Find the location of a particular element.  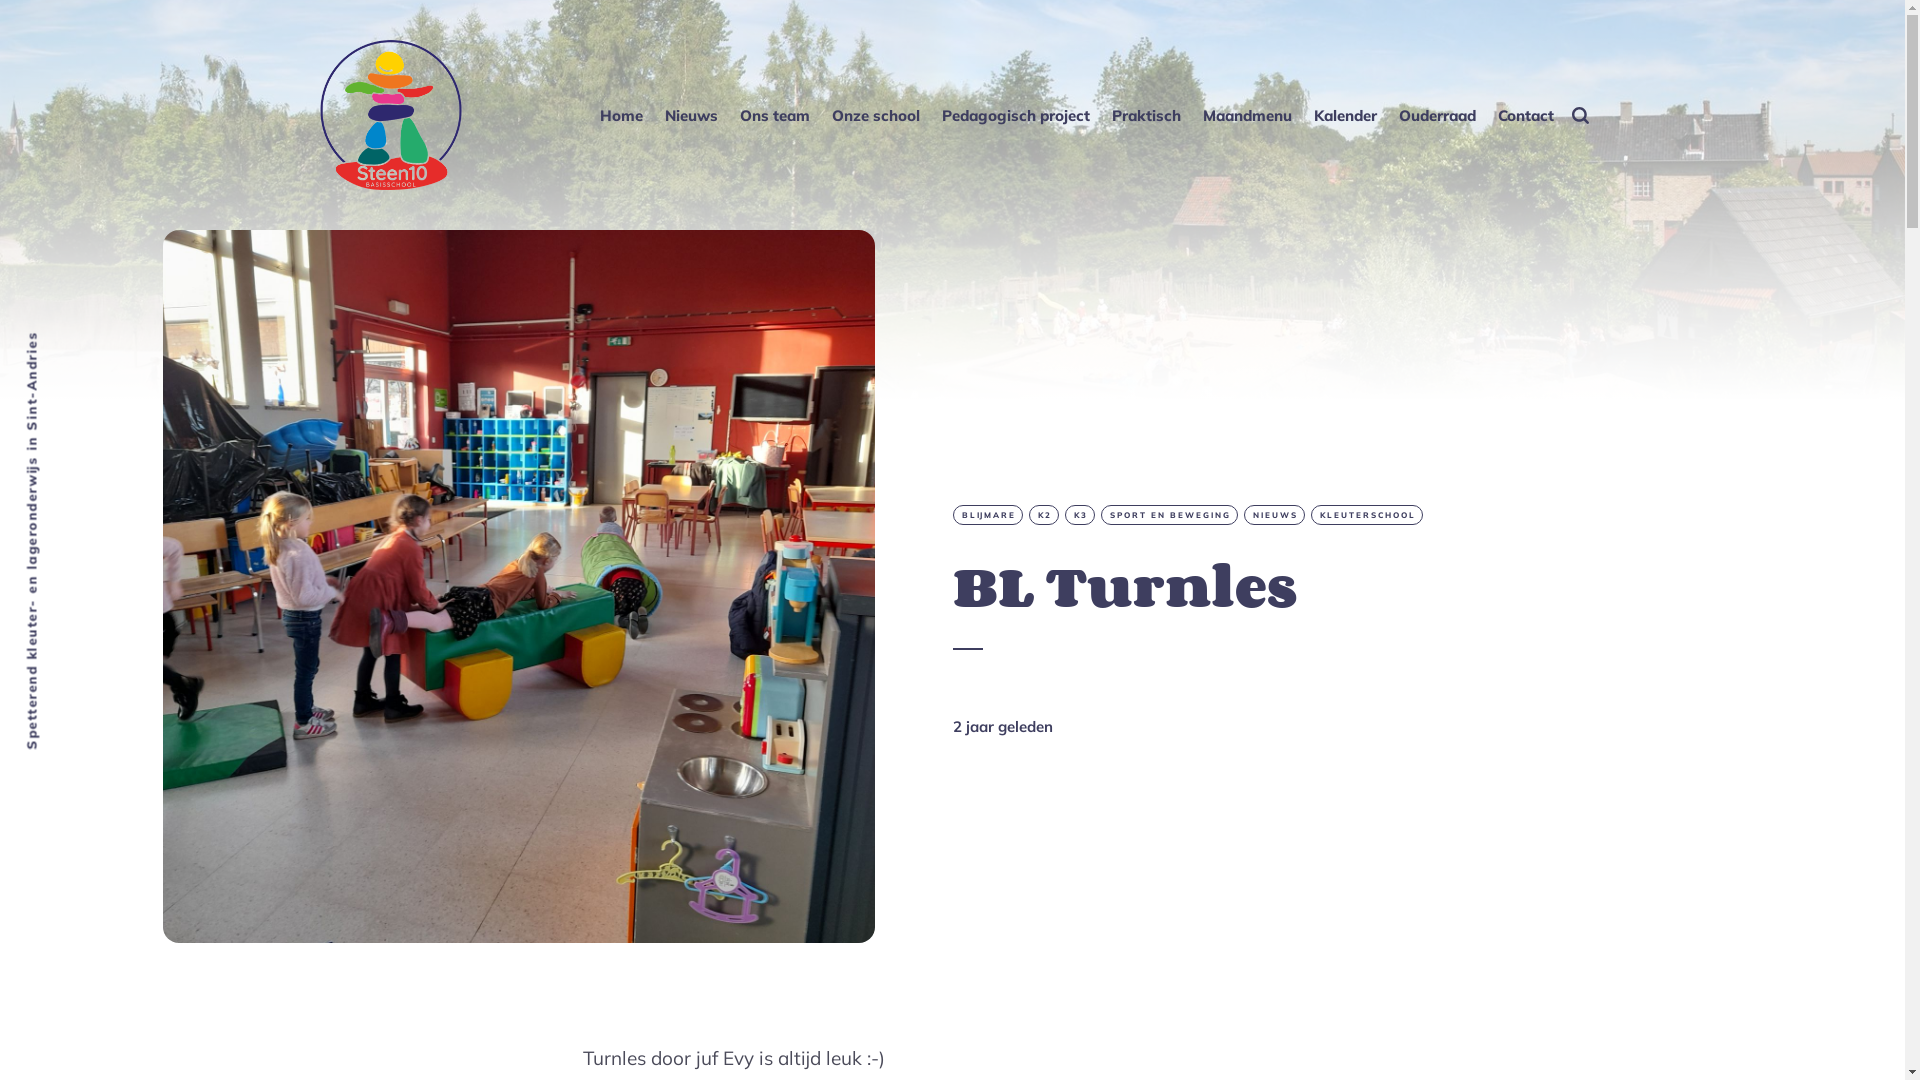

KLEUTERSCHOOL is located at coordinates (1366, 515).